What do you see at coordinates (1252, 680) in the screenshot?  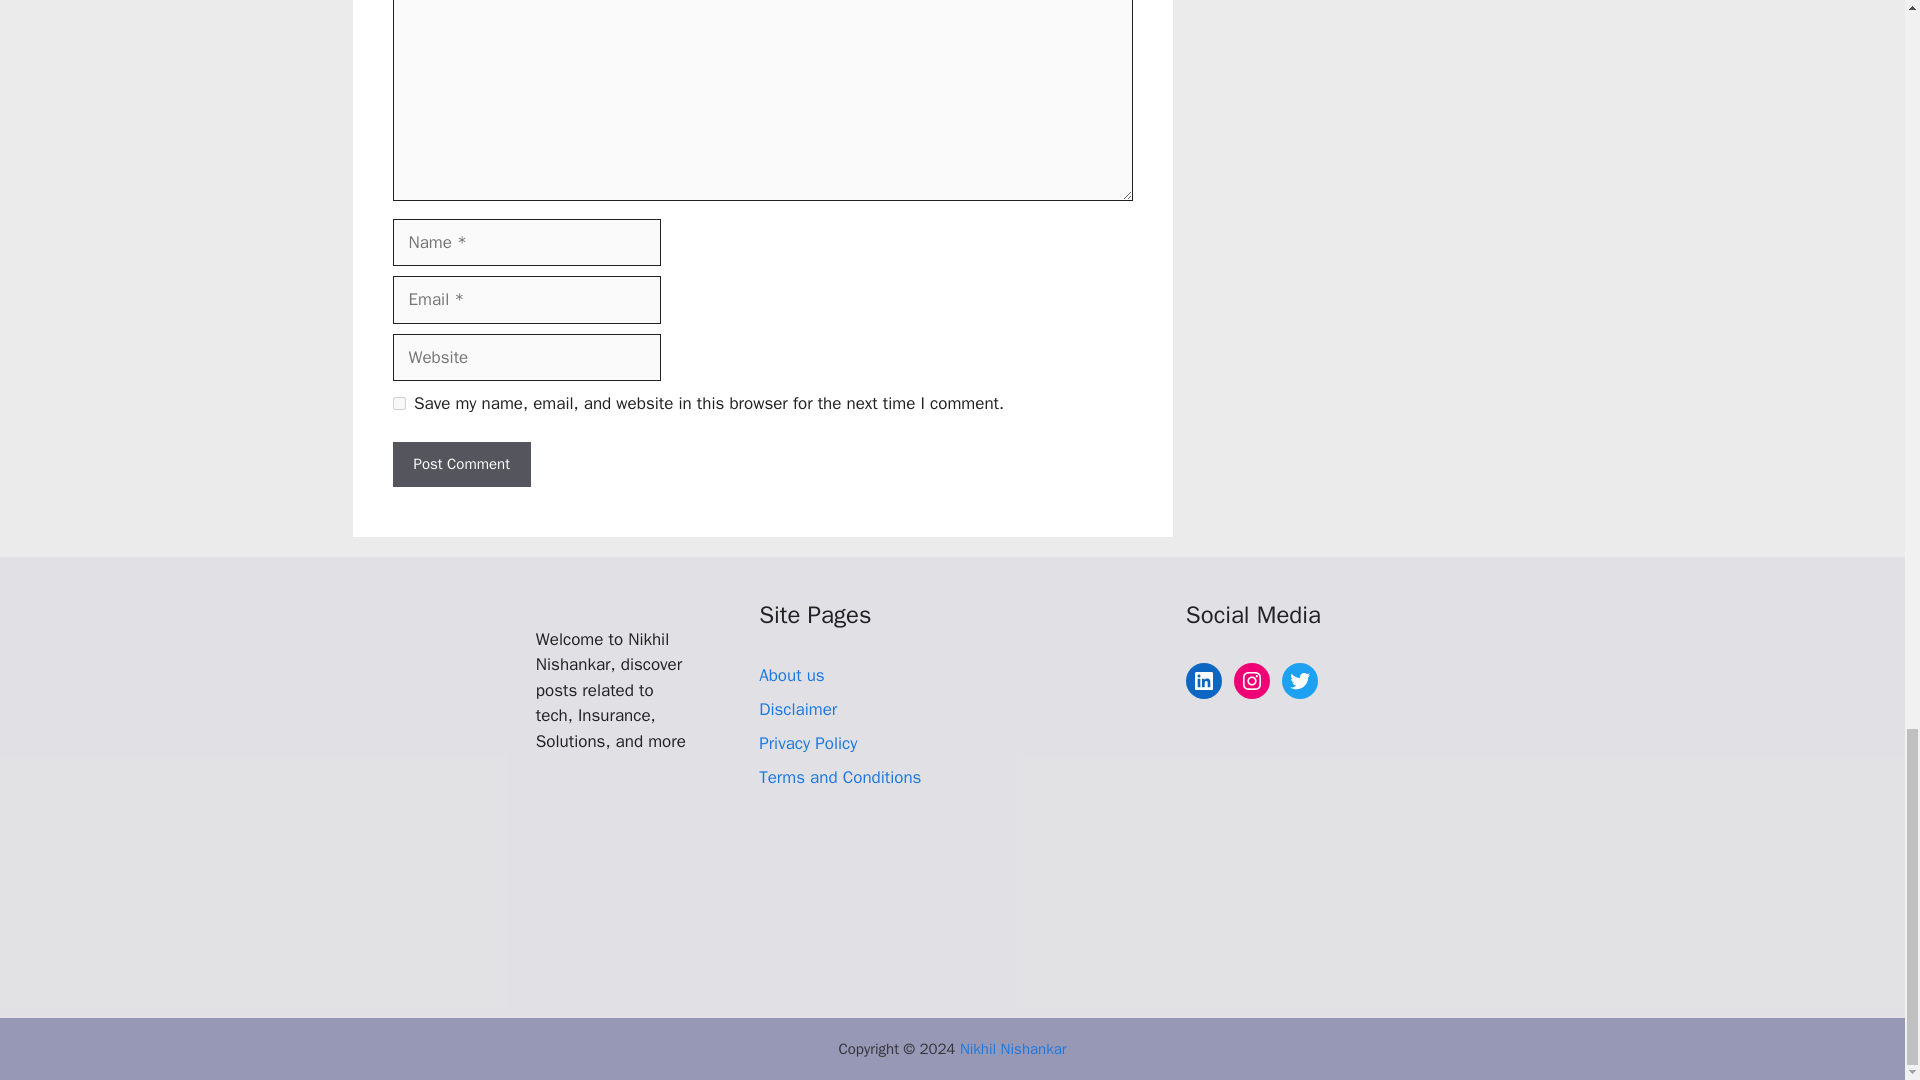 I see `Instagram` at bounding box center [1252, 680].